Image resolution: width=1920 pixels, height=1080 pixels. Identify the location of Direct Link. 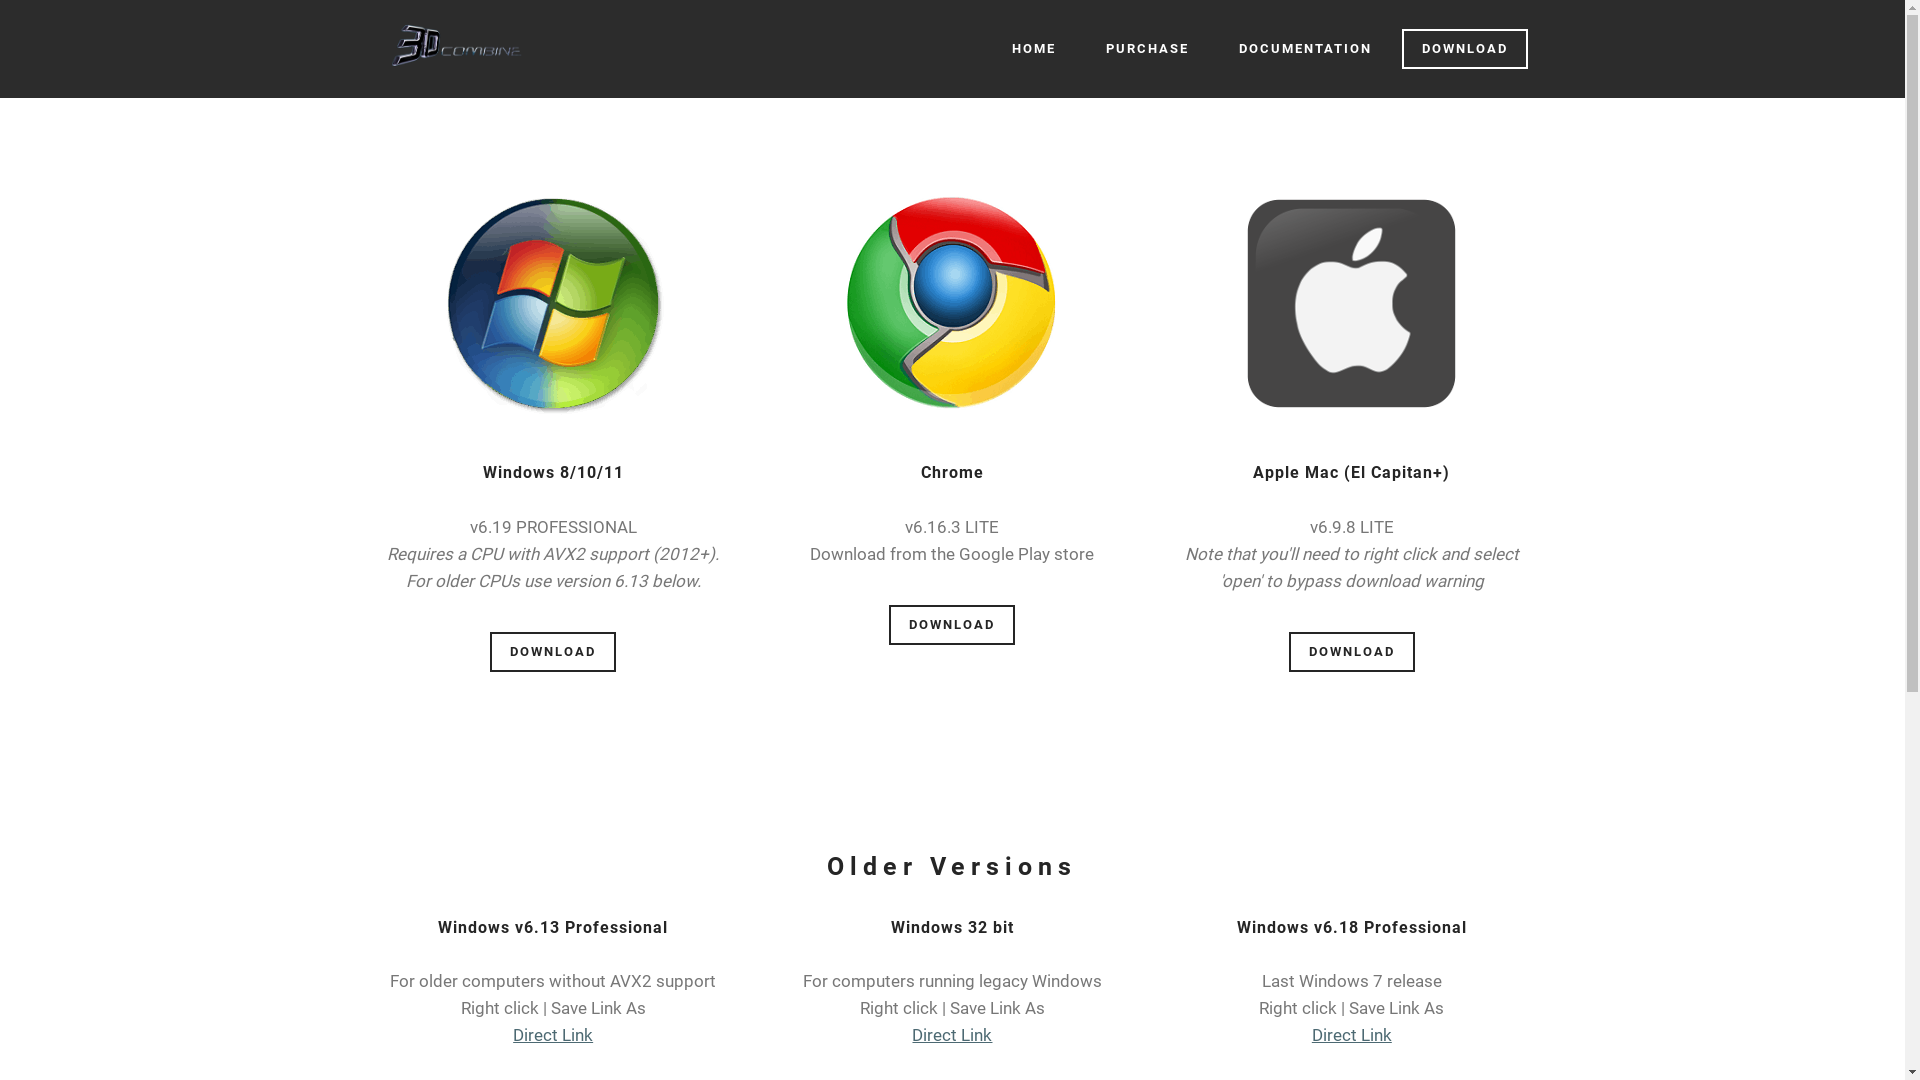
(553, 1035).